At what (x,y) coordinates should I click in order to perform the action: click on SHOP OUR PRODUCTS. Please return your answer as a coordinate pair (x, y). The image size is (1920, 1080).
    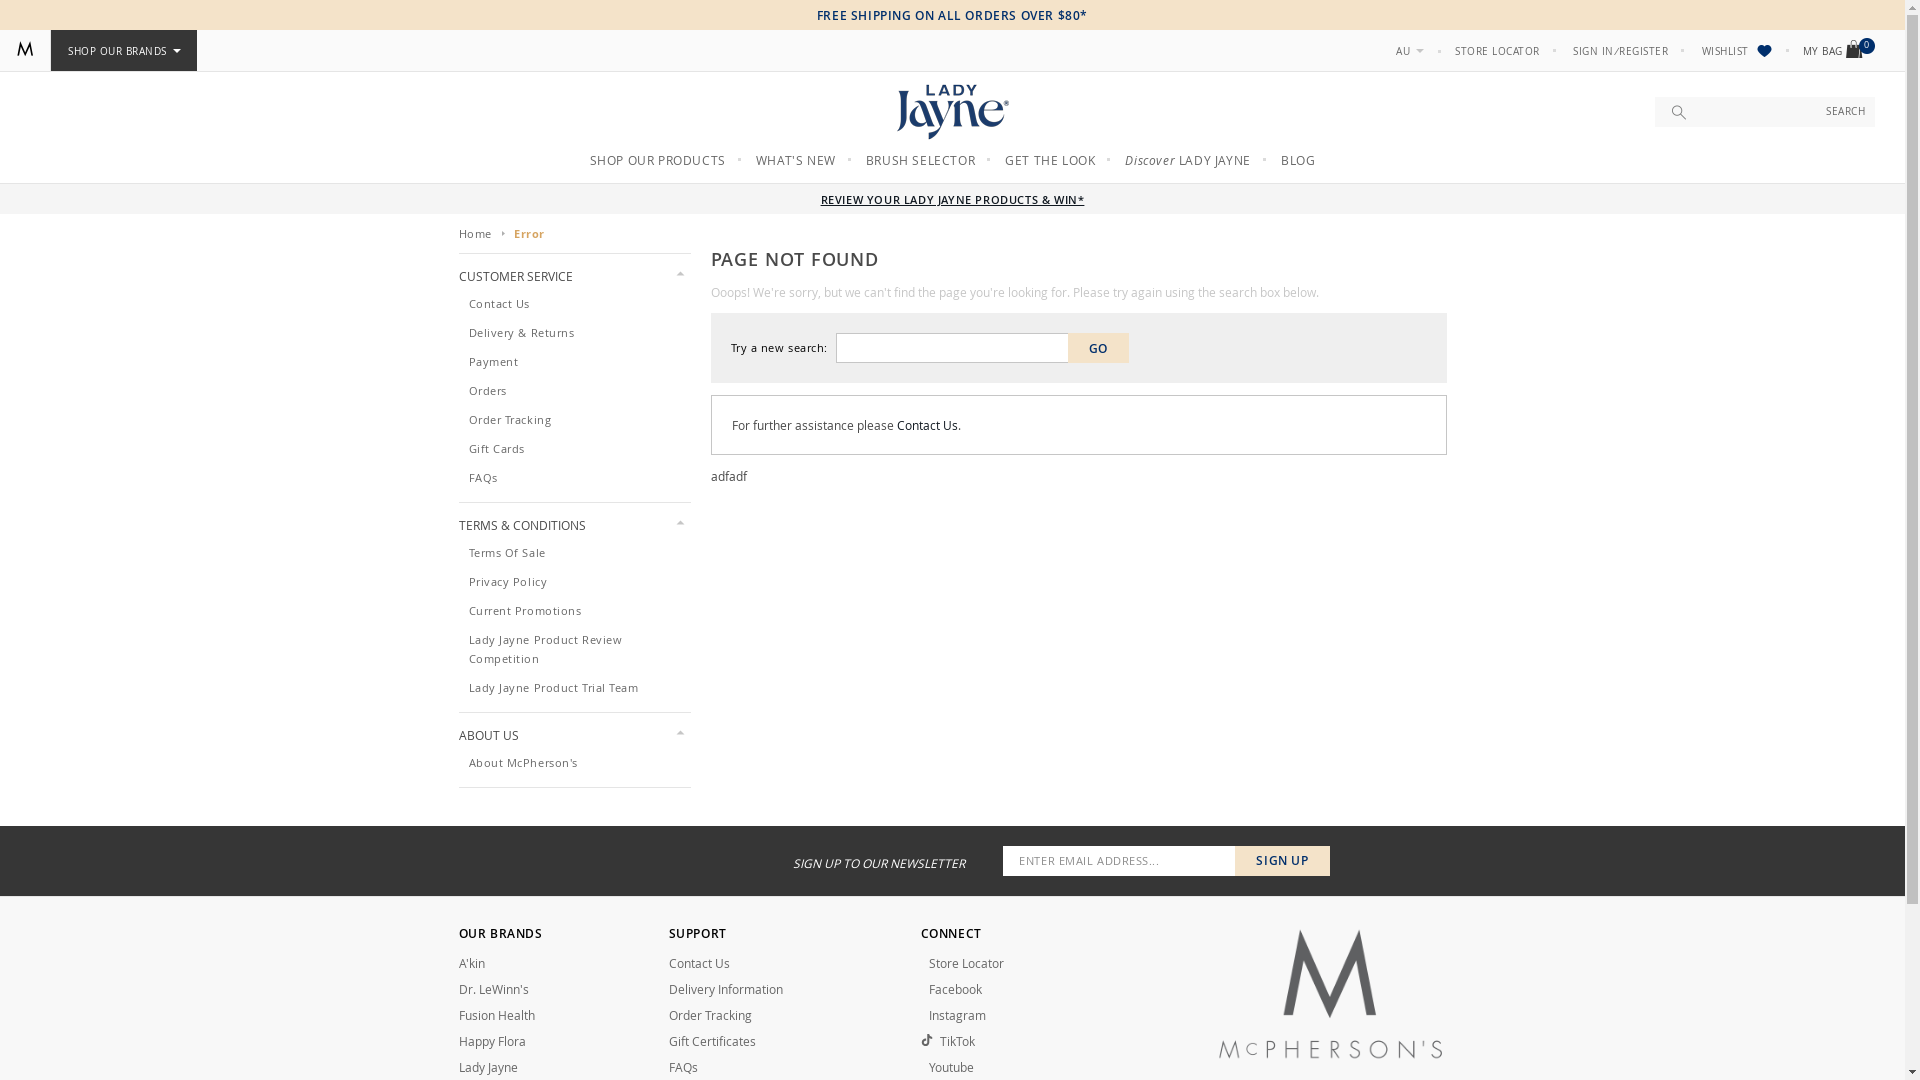
    Looking at the image, I should click on (658, 160).